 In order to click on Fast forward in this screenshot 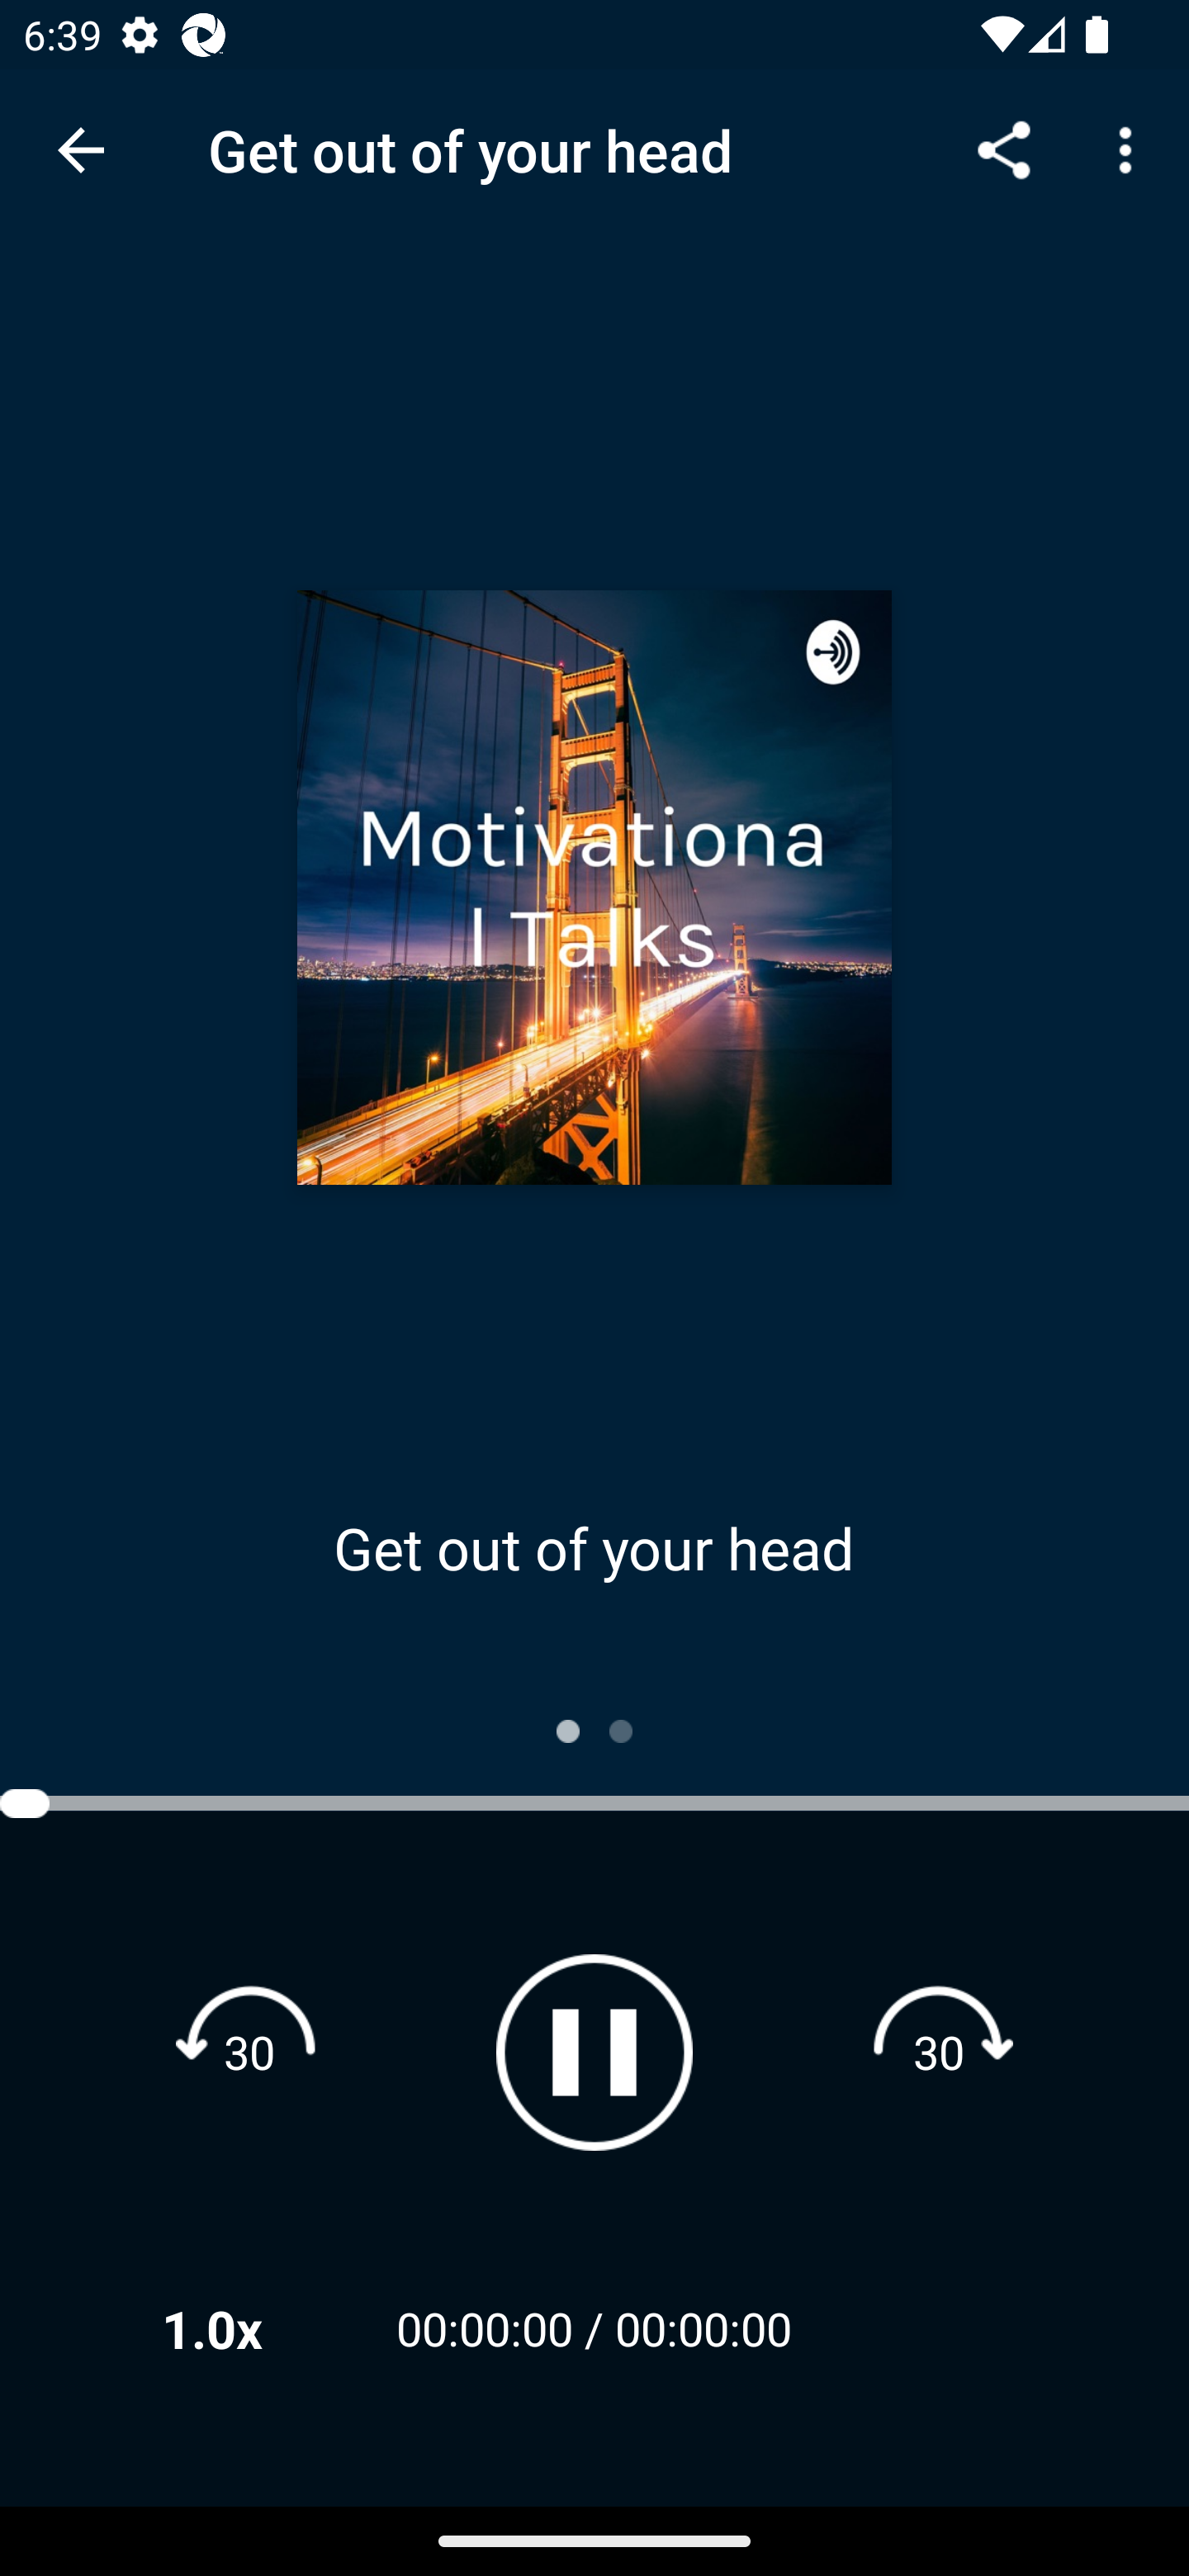, I will do `click(939, 2051)`.